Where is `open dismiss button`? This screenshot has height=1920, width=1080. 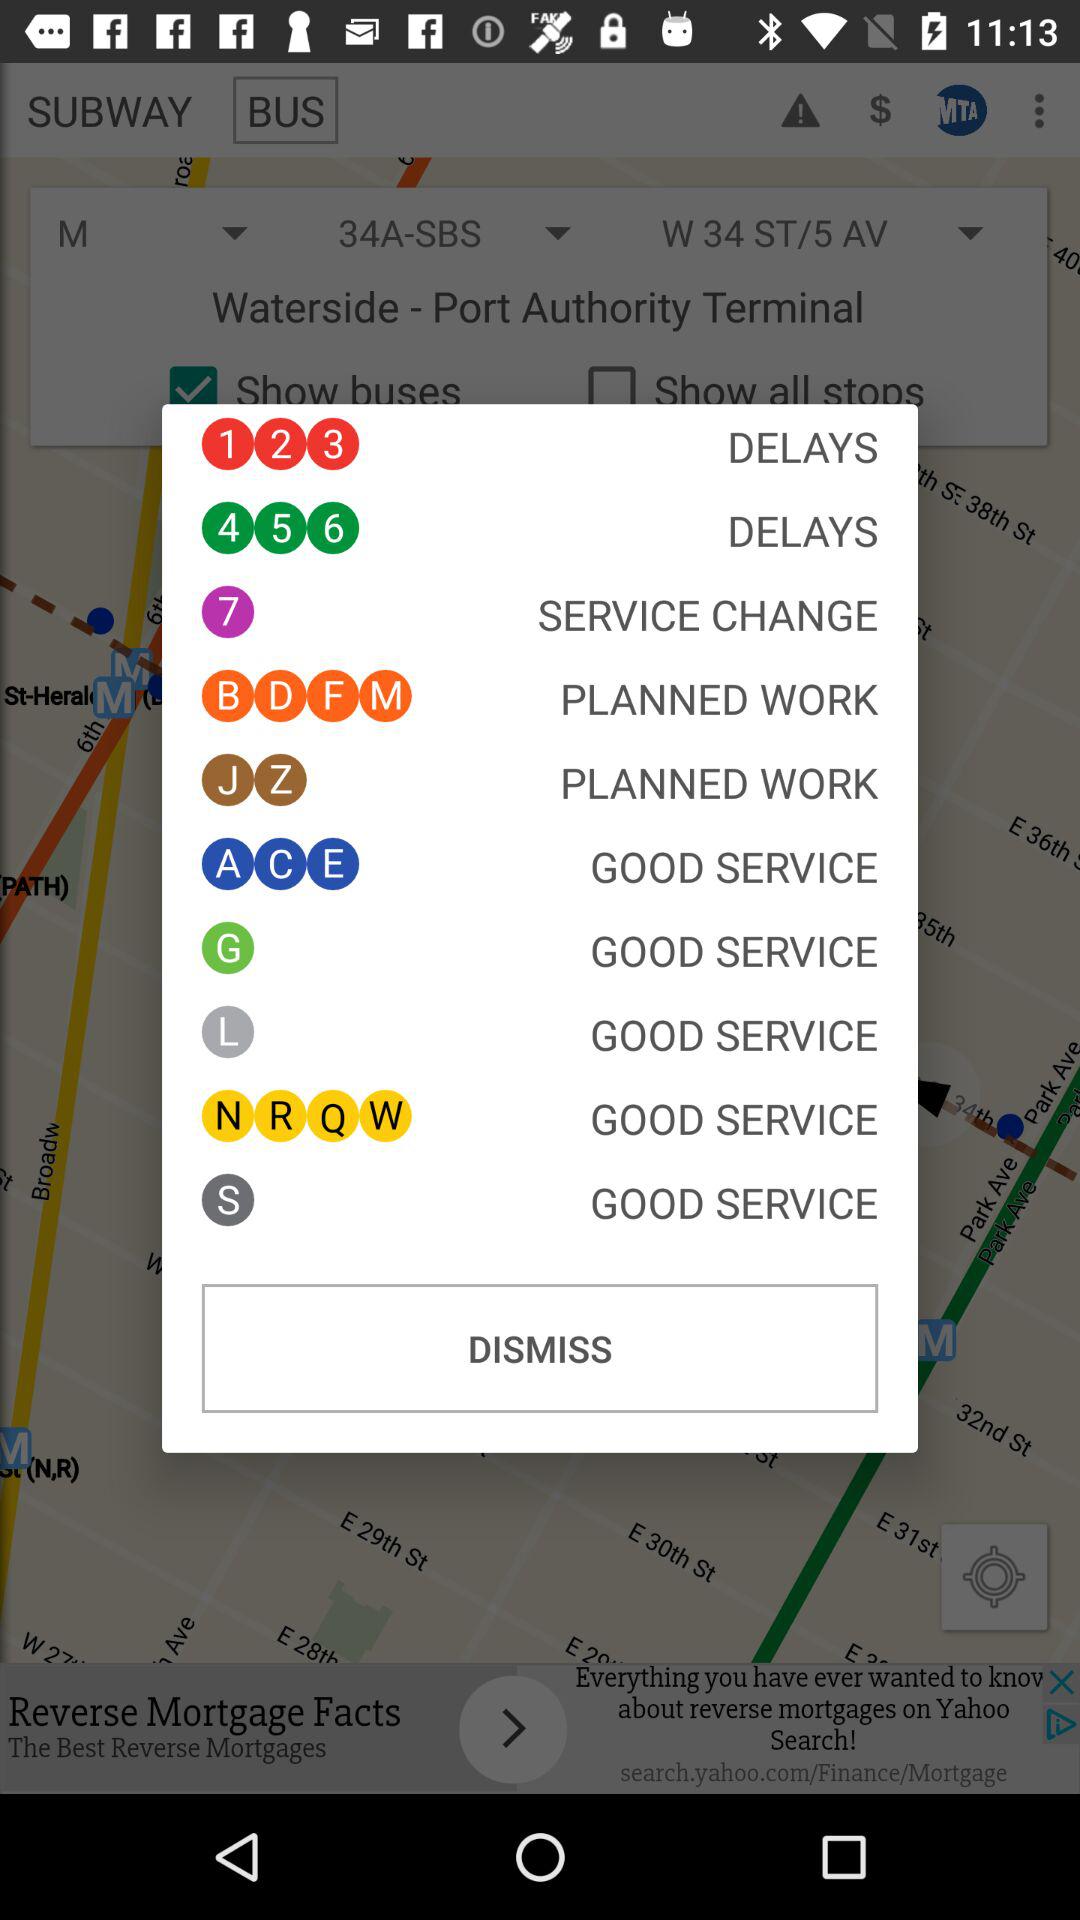 open dismiss button is located at coordinates (540, 1348).